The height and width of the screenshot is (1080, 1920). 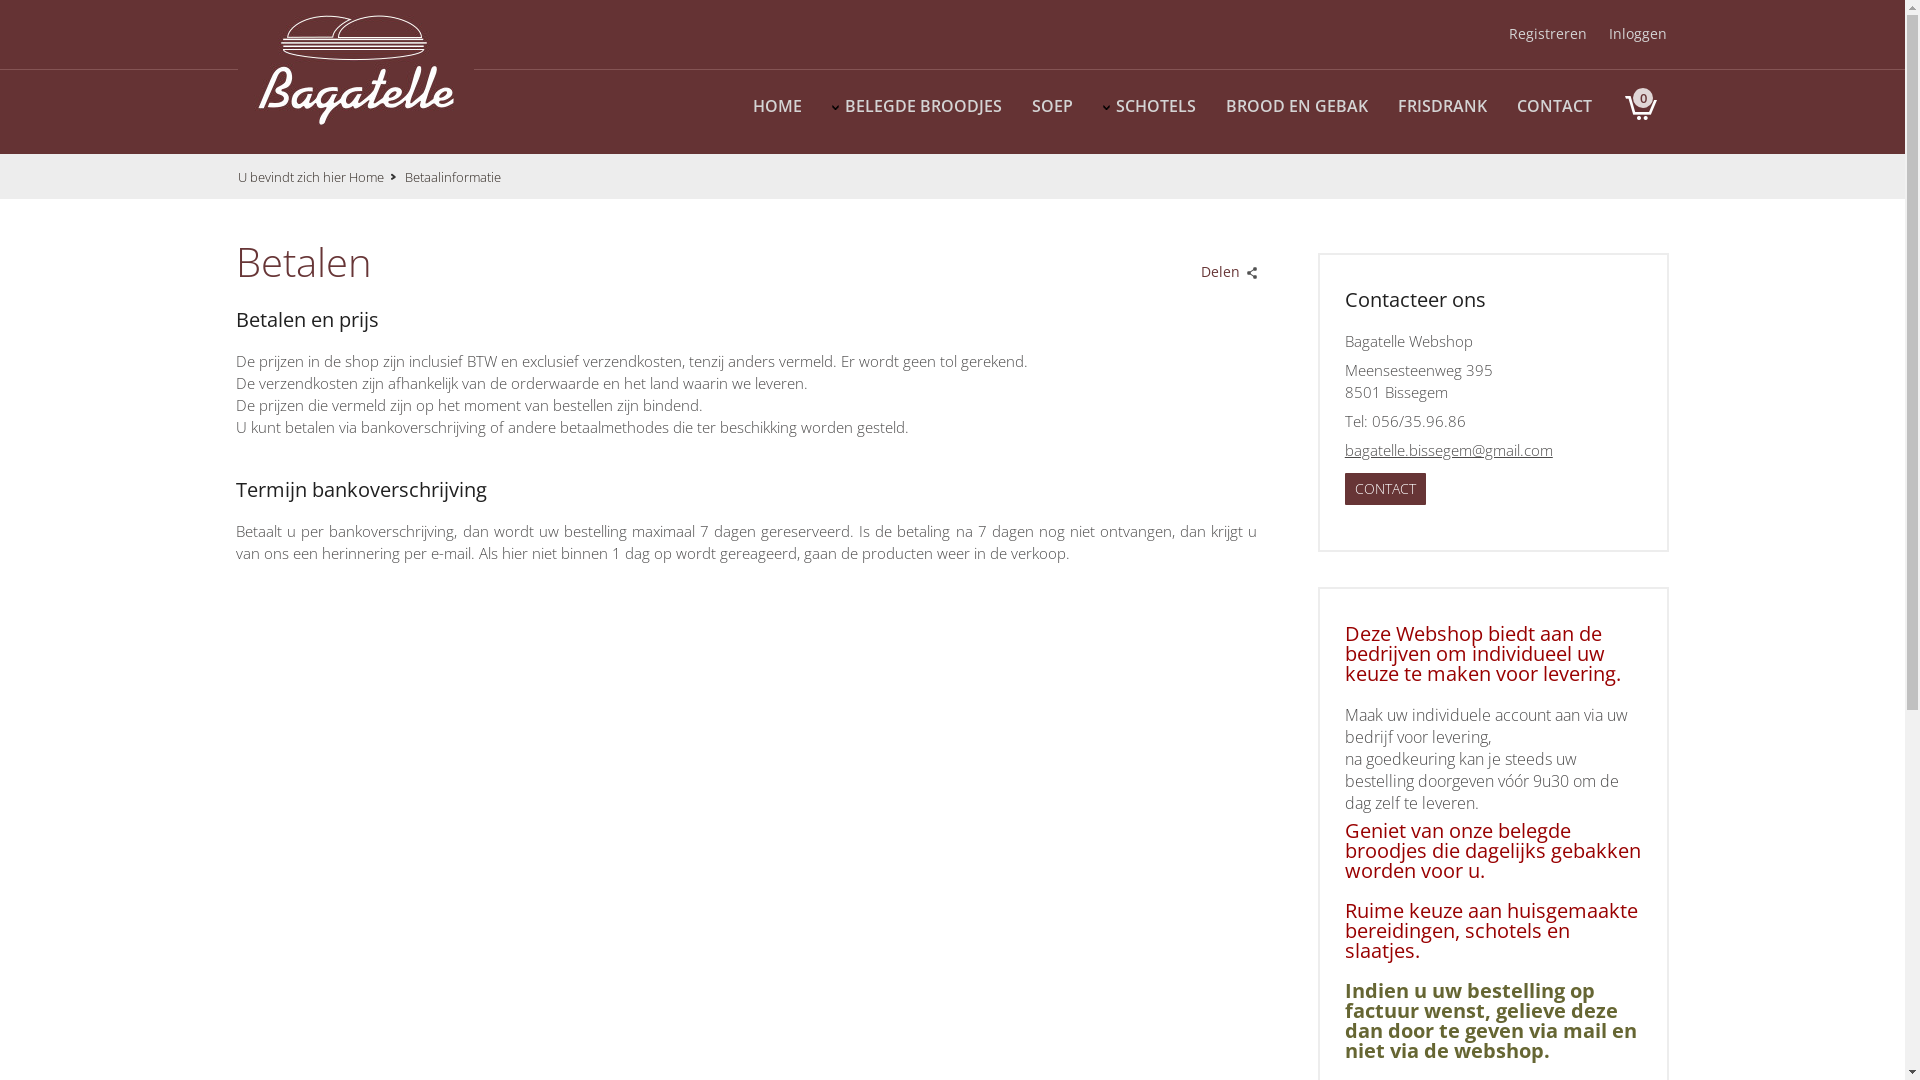 I want to click on Inloggen, so click(x=1638, y=34).